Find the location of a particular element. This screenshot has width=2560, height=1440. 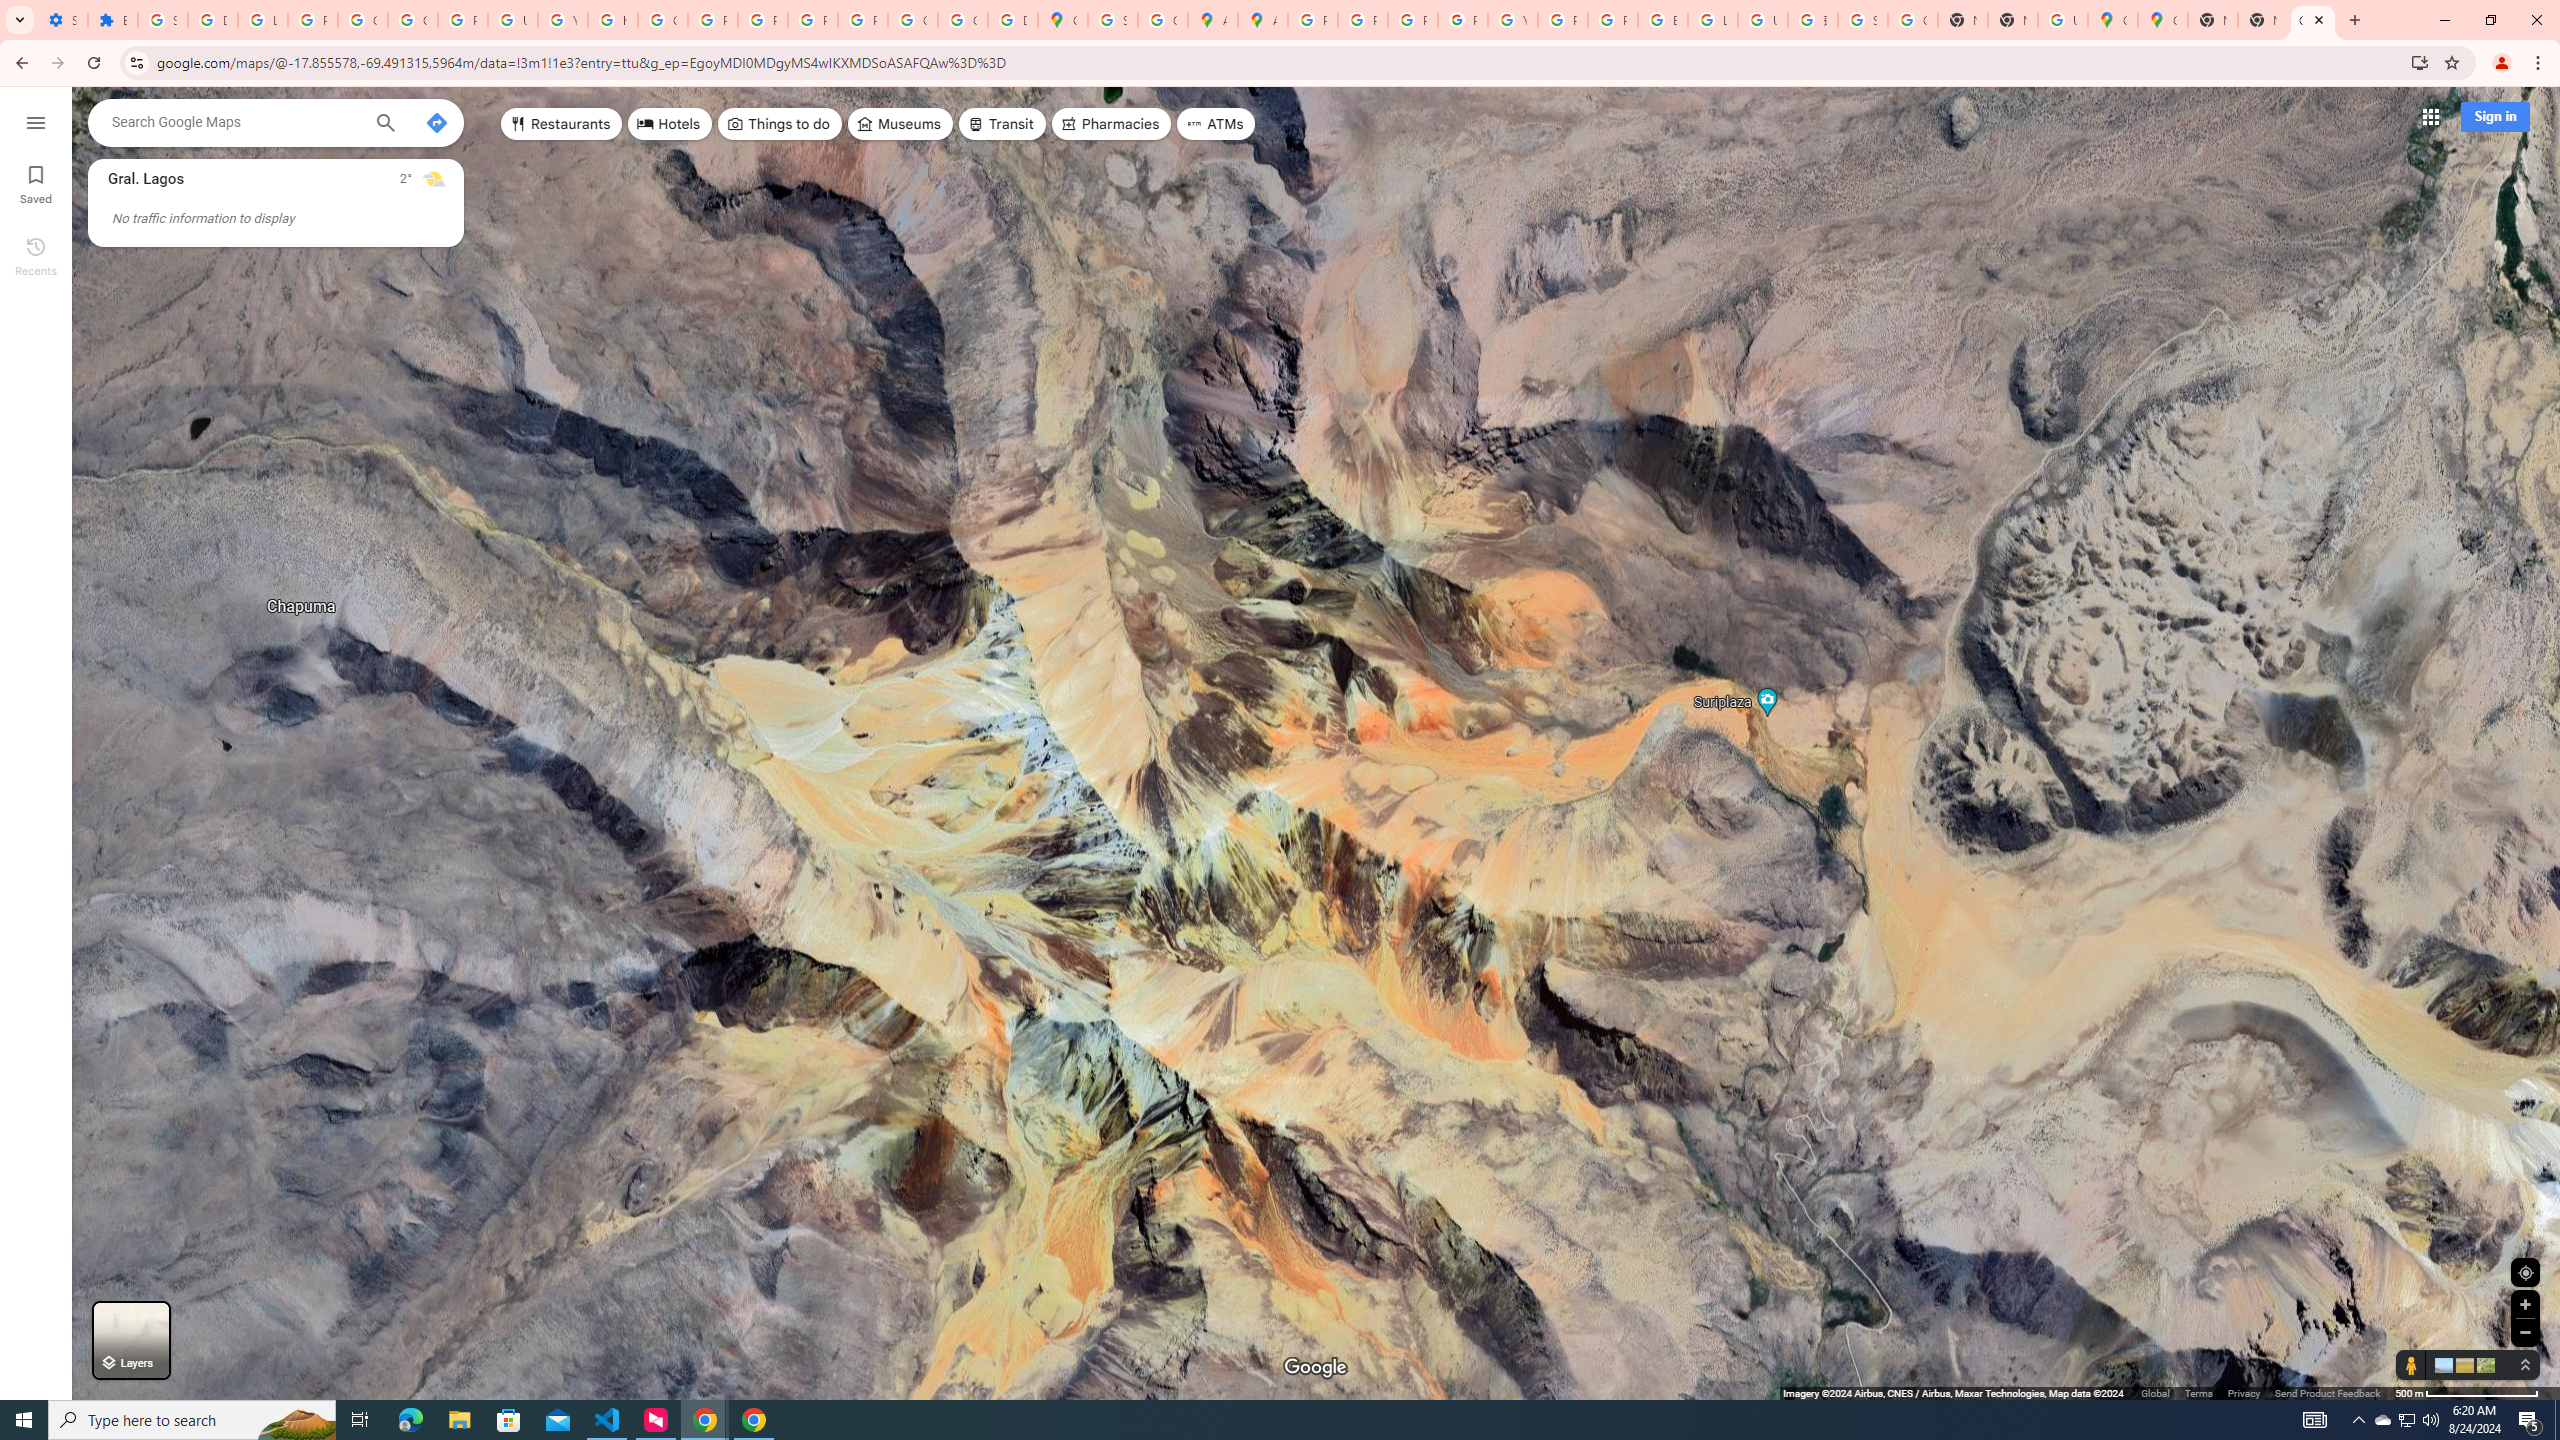

Browse Chrome as a guest - Computer - Google Chrome Help is located at coordinates (1662, 20).